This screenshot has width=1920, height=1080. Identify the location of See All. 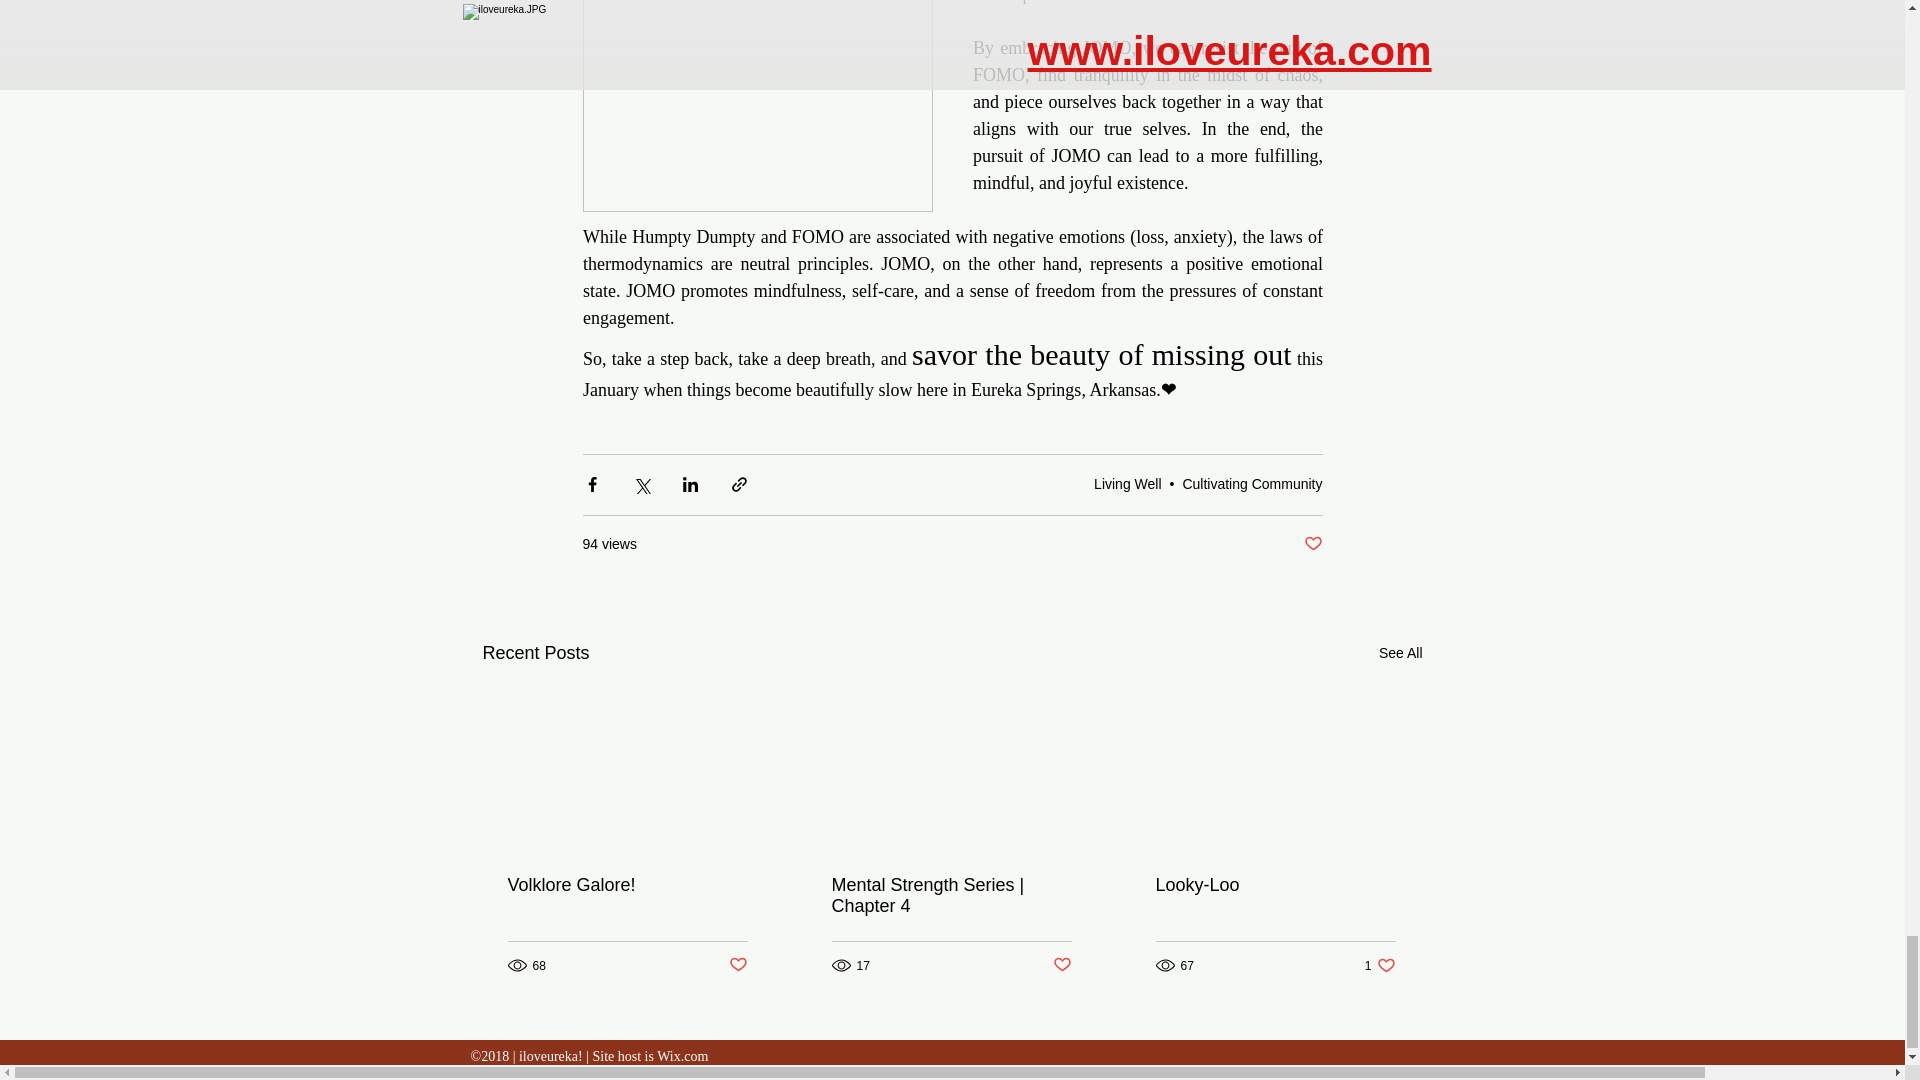
(1380, 965).